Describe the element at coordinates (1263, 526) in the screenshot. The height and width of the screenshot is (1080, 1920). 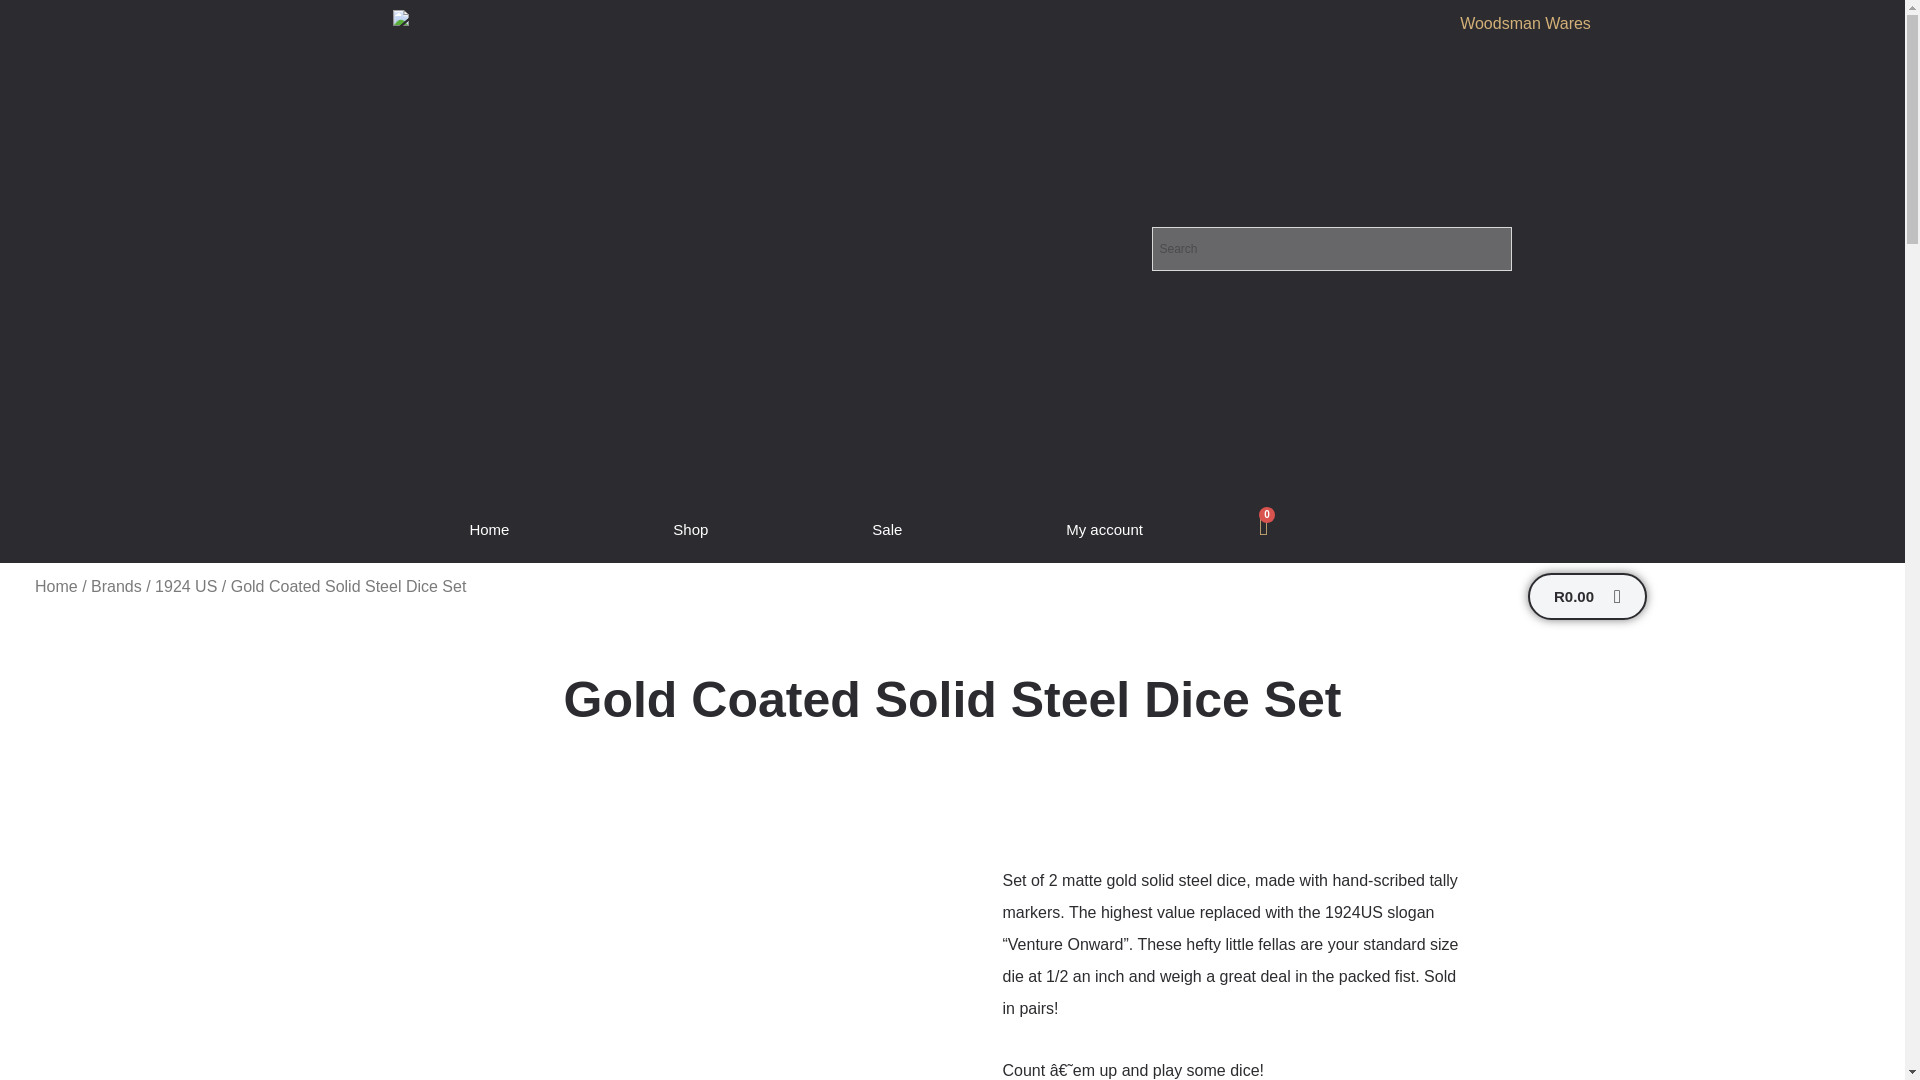
I see `0` at that location.